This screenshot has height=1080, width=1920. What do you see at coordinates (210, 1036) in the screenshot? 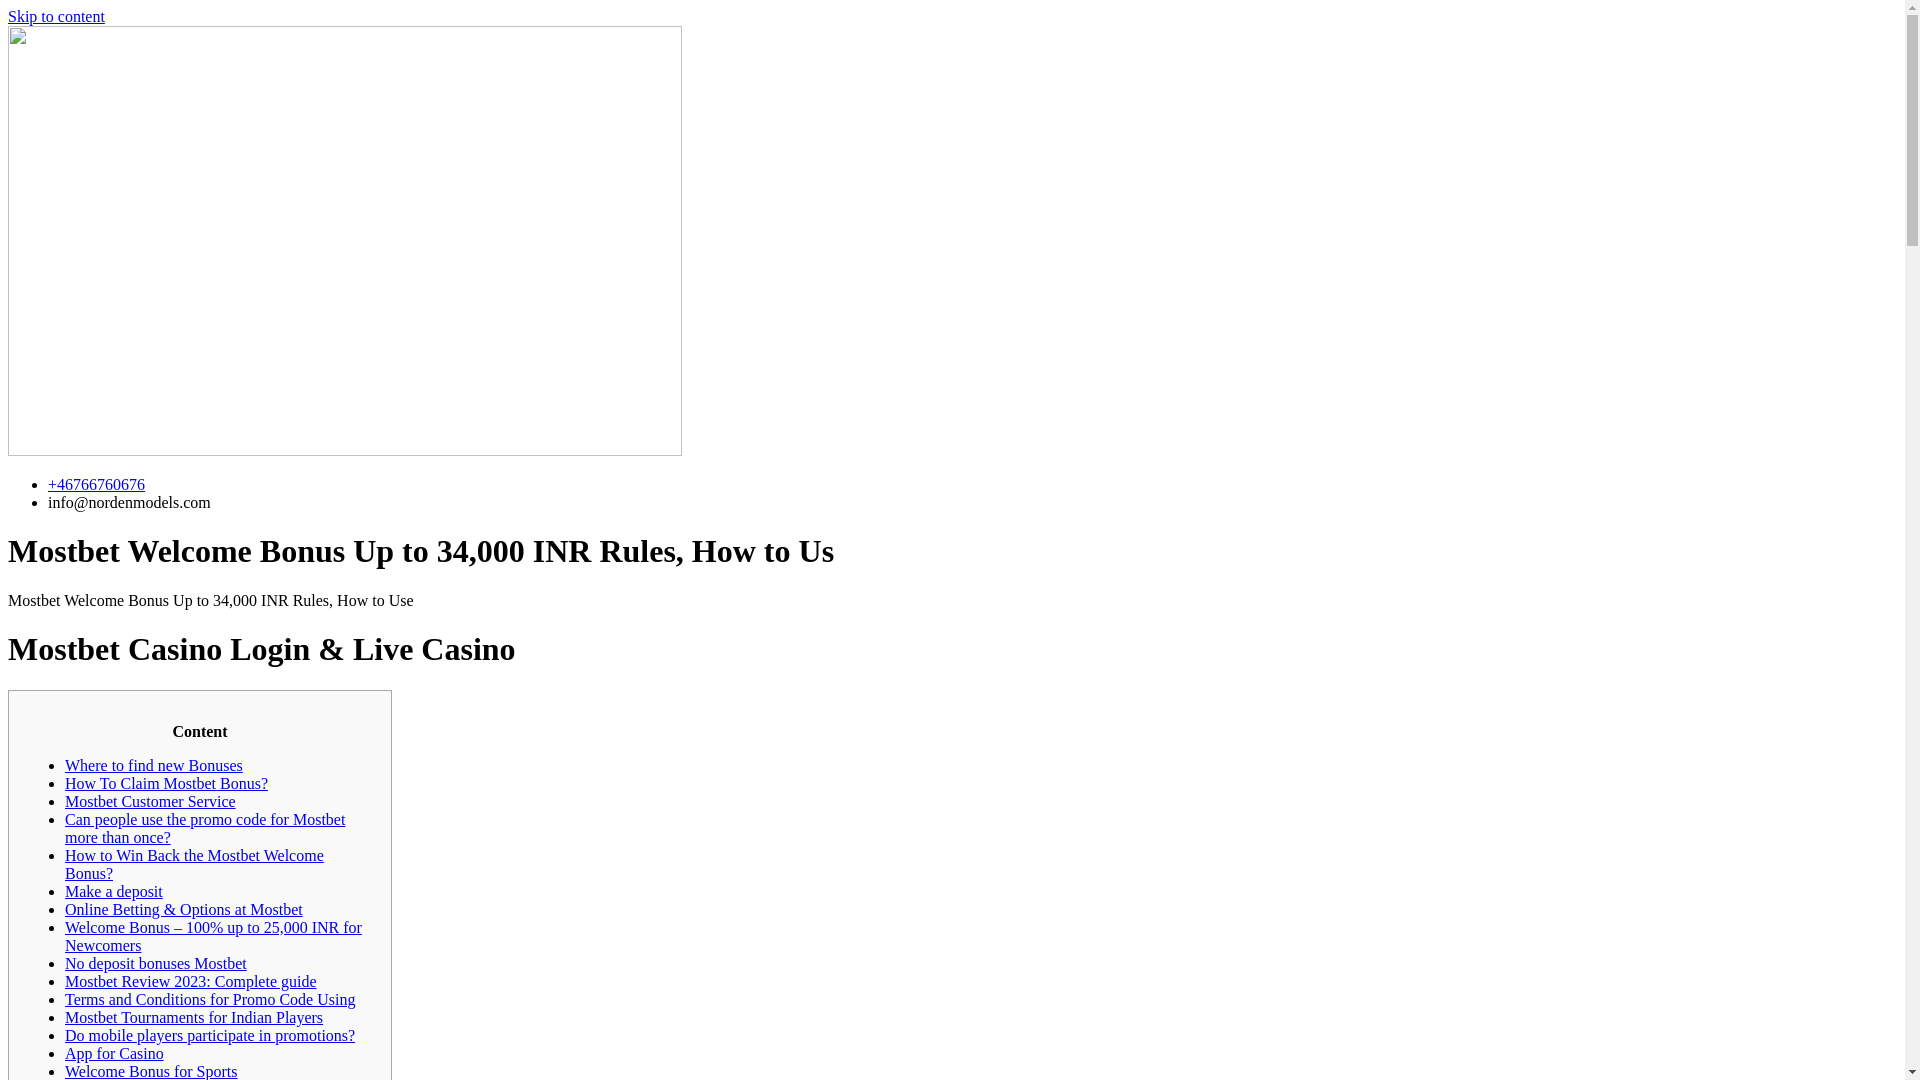
I see `Do mobile players participate in promotions?` at bounding box center [210, 1036].